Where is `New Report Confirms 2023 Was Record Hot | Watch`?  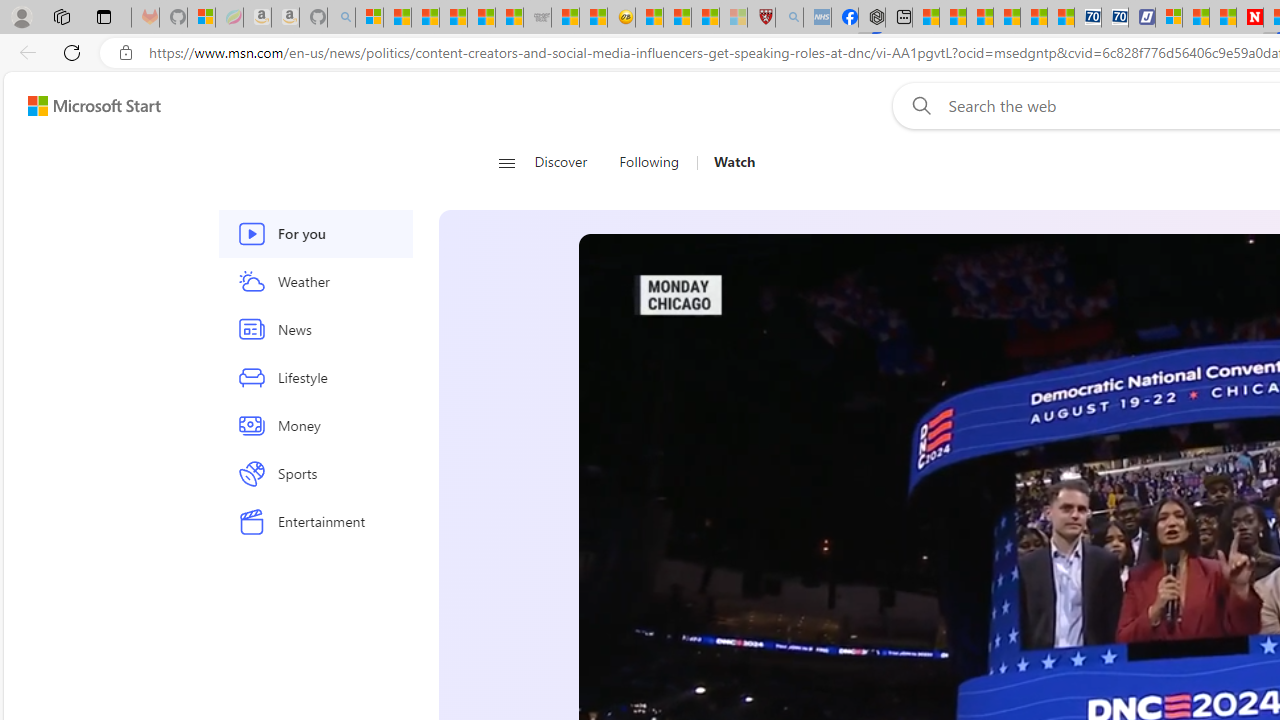
New Report Confirms 2023 Was Record Hot | Watch is located at coordinates (482, 18).